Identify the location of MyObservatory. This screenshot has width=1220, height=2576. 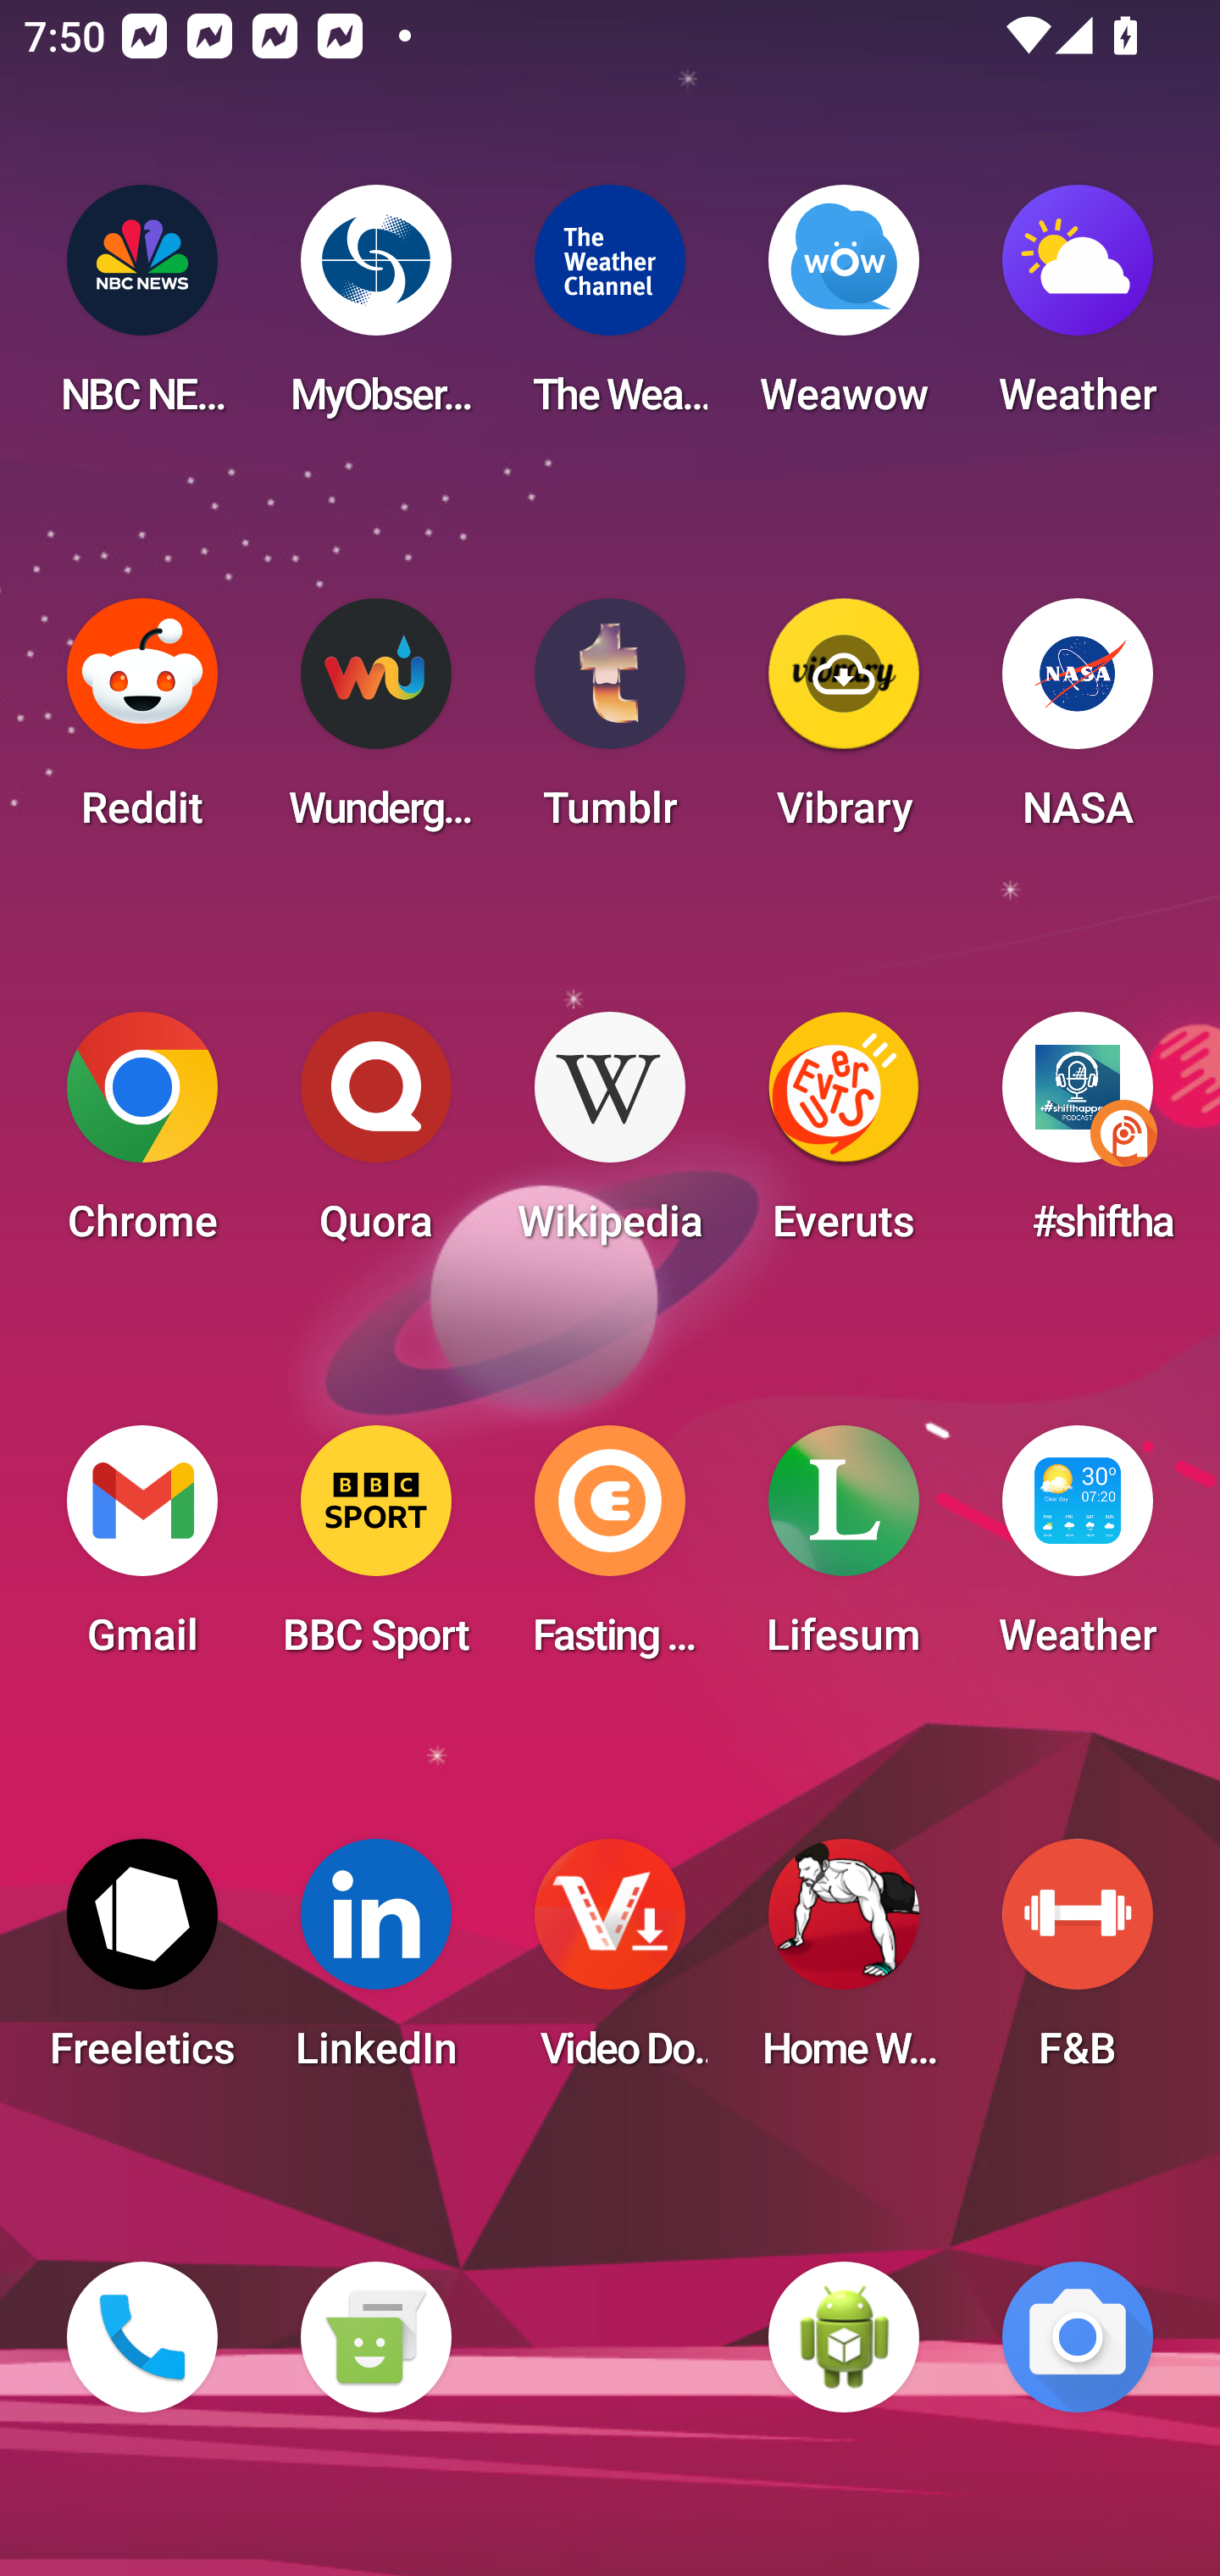
(375, 310).